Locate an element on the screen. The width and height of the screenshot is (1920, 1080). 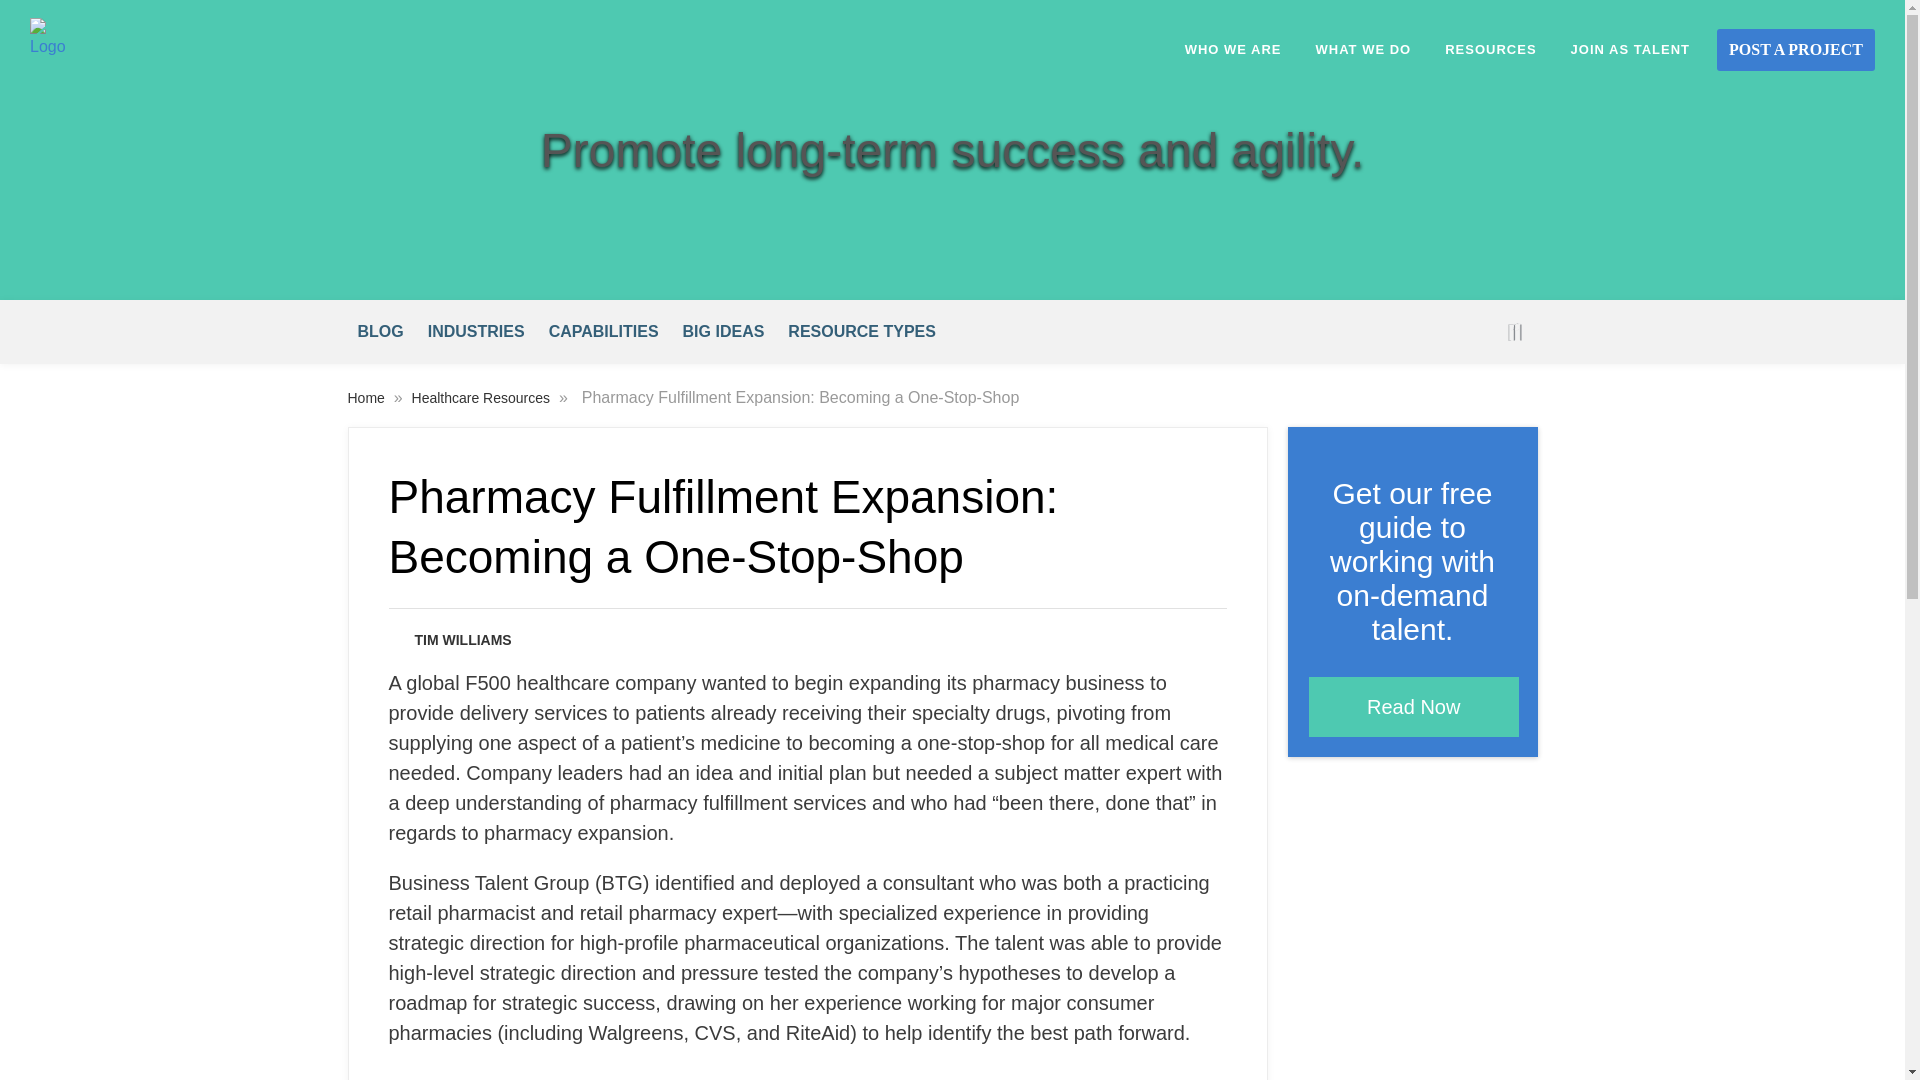
INDUSTRIES is located at coordinates (476, 332).